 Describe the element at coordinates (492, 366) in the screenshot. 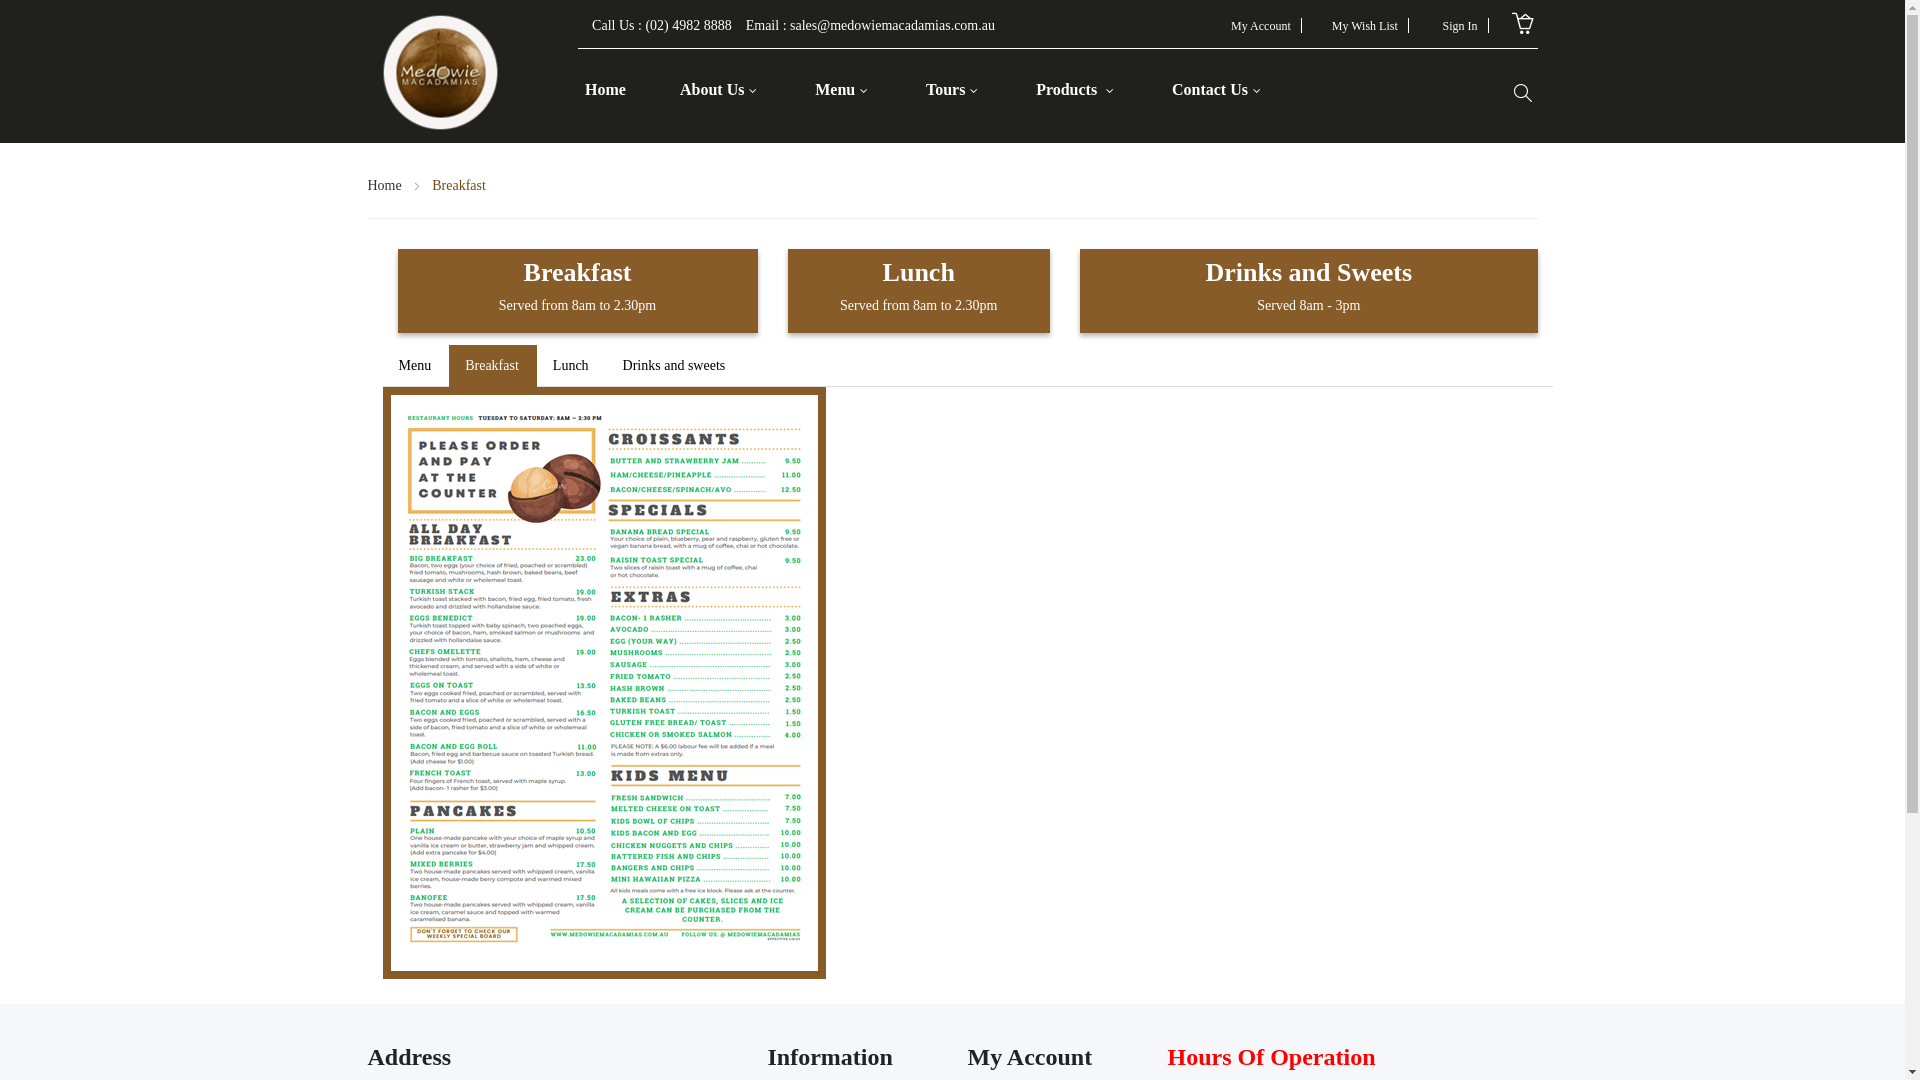

I see `Breakfast` at that location.